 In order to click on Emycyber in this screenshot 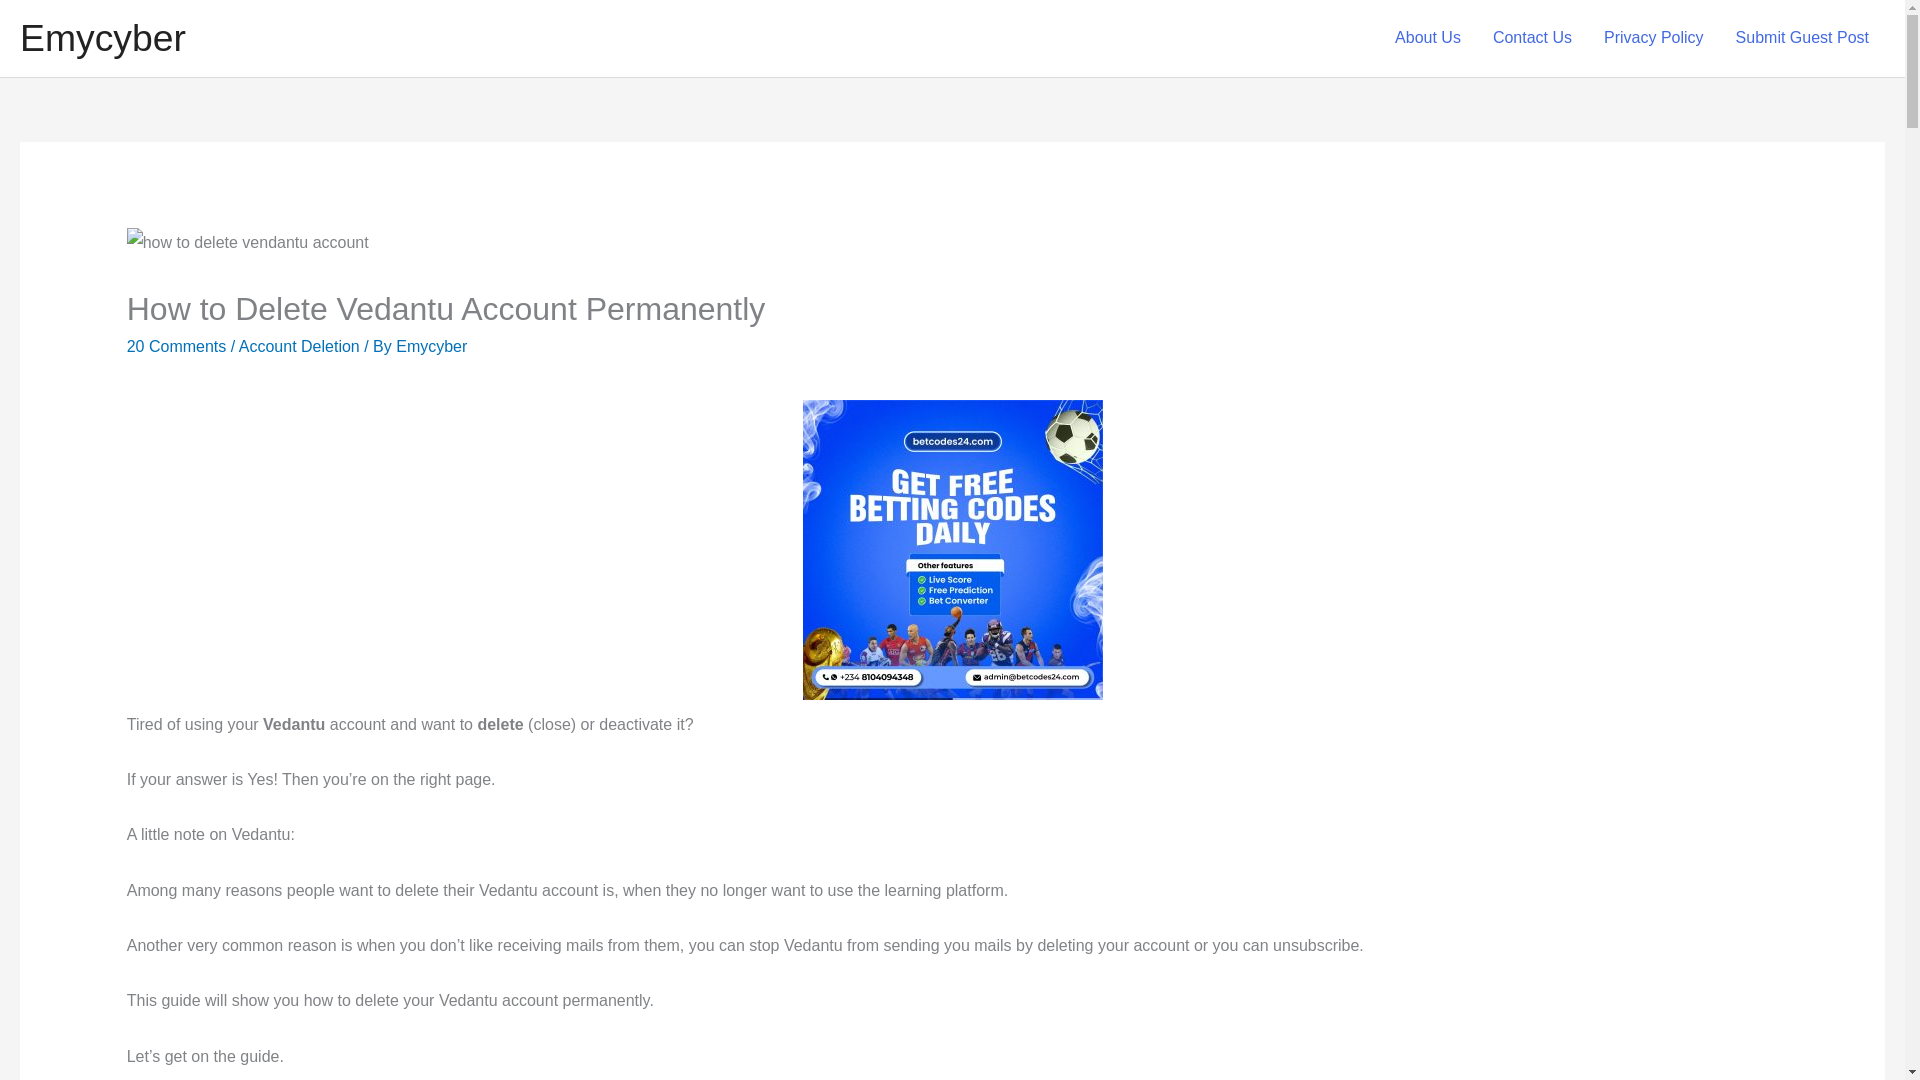, I will do `click(430, 346)`.